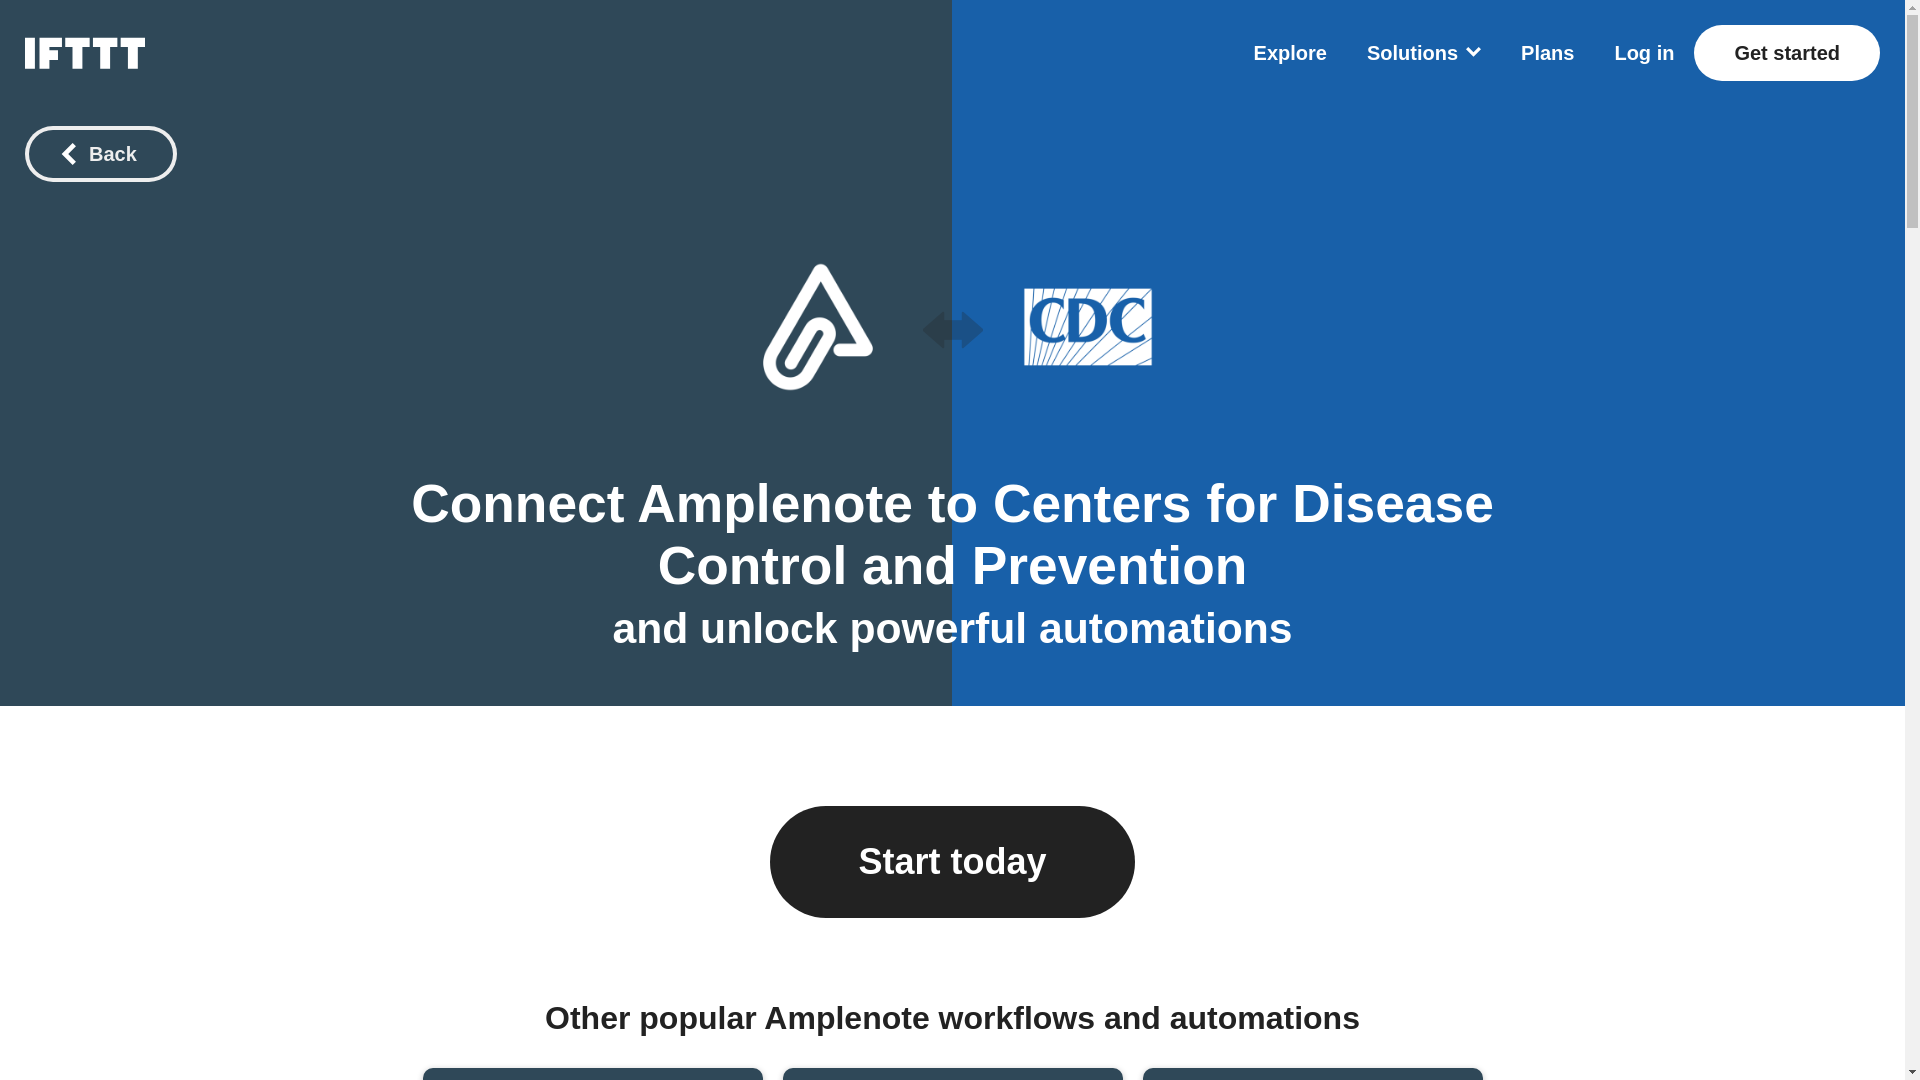  I want to click on Centers for Disease Control and Prevention, so click(1076, 534).